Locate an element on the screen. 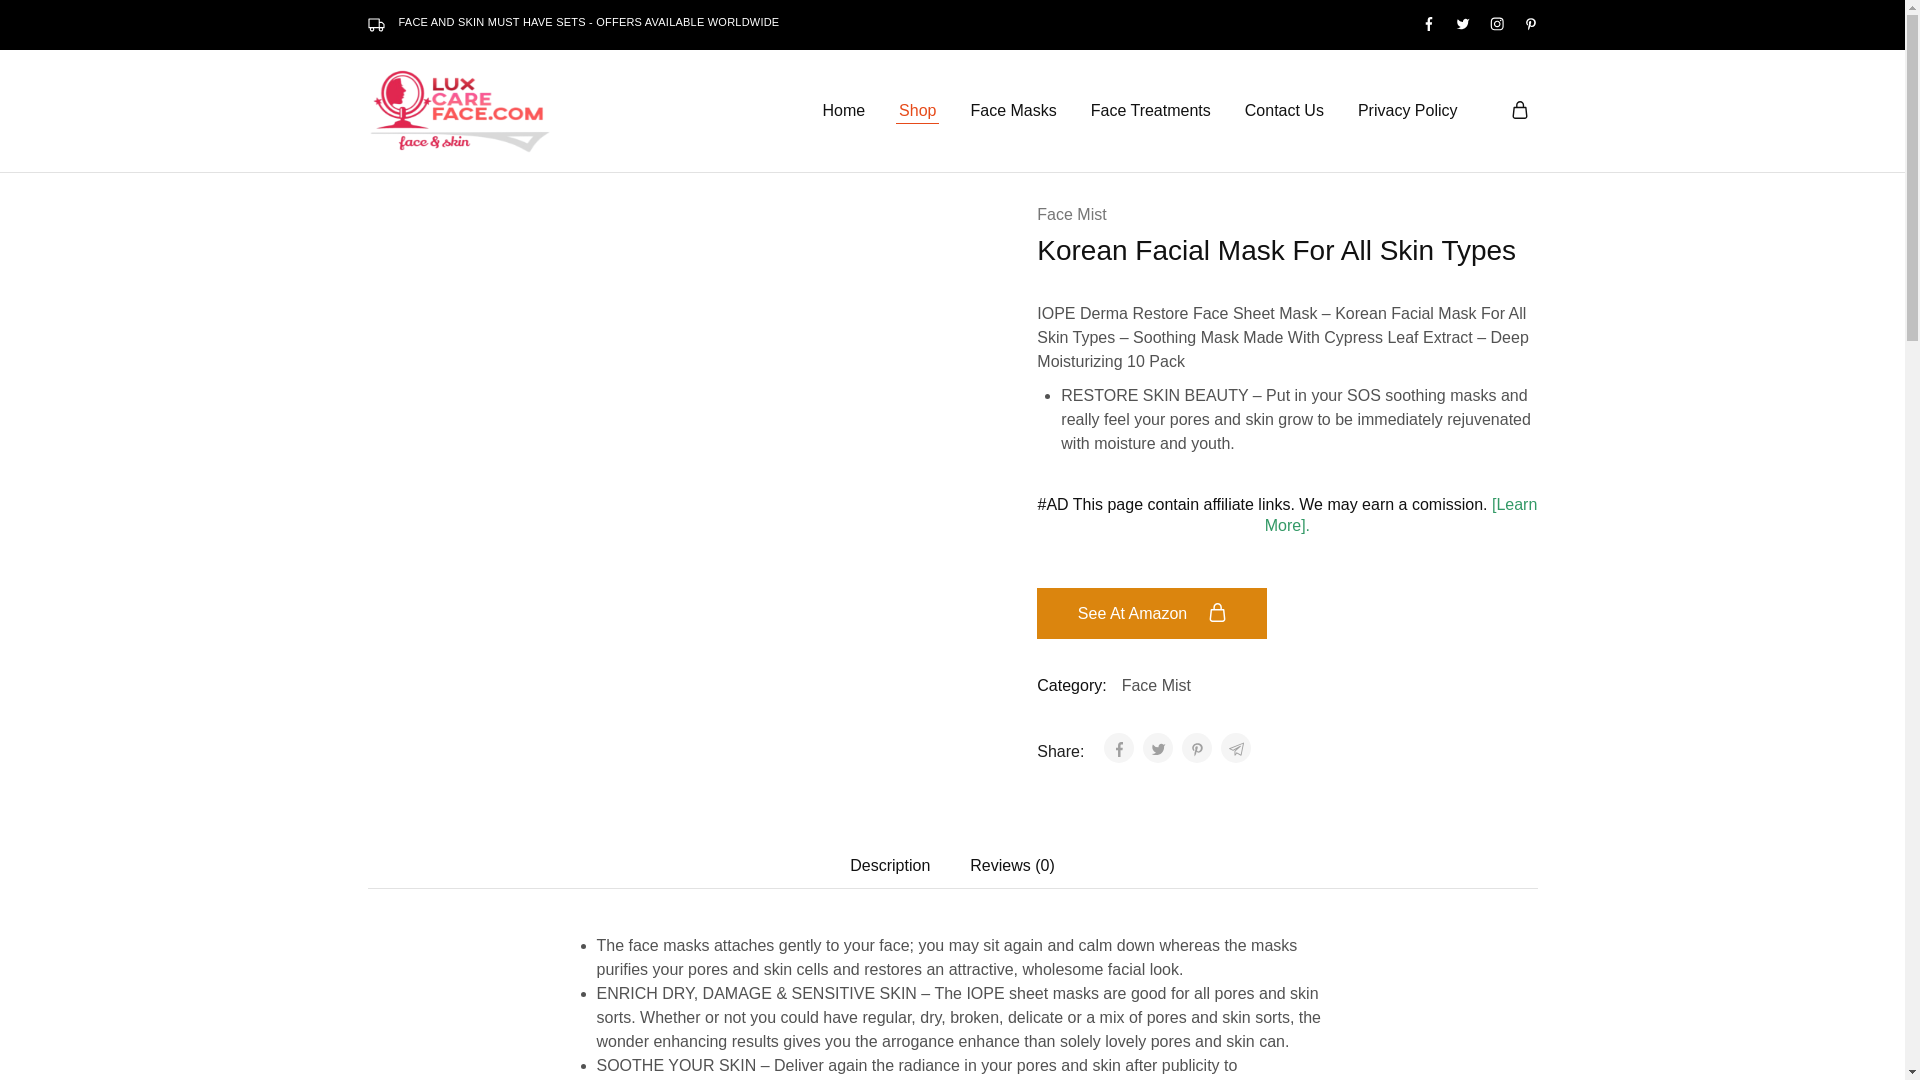  Shop is located at coordinates (917, 111).